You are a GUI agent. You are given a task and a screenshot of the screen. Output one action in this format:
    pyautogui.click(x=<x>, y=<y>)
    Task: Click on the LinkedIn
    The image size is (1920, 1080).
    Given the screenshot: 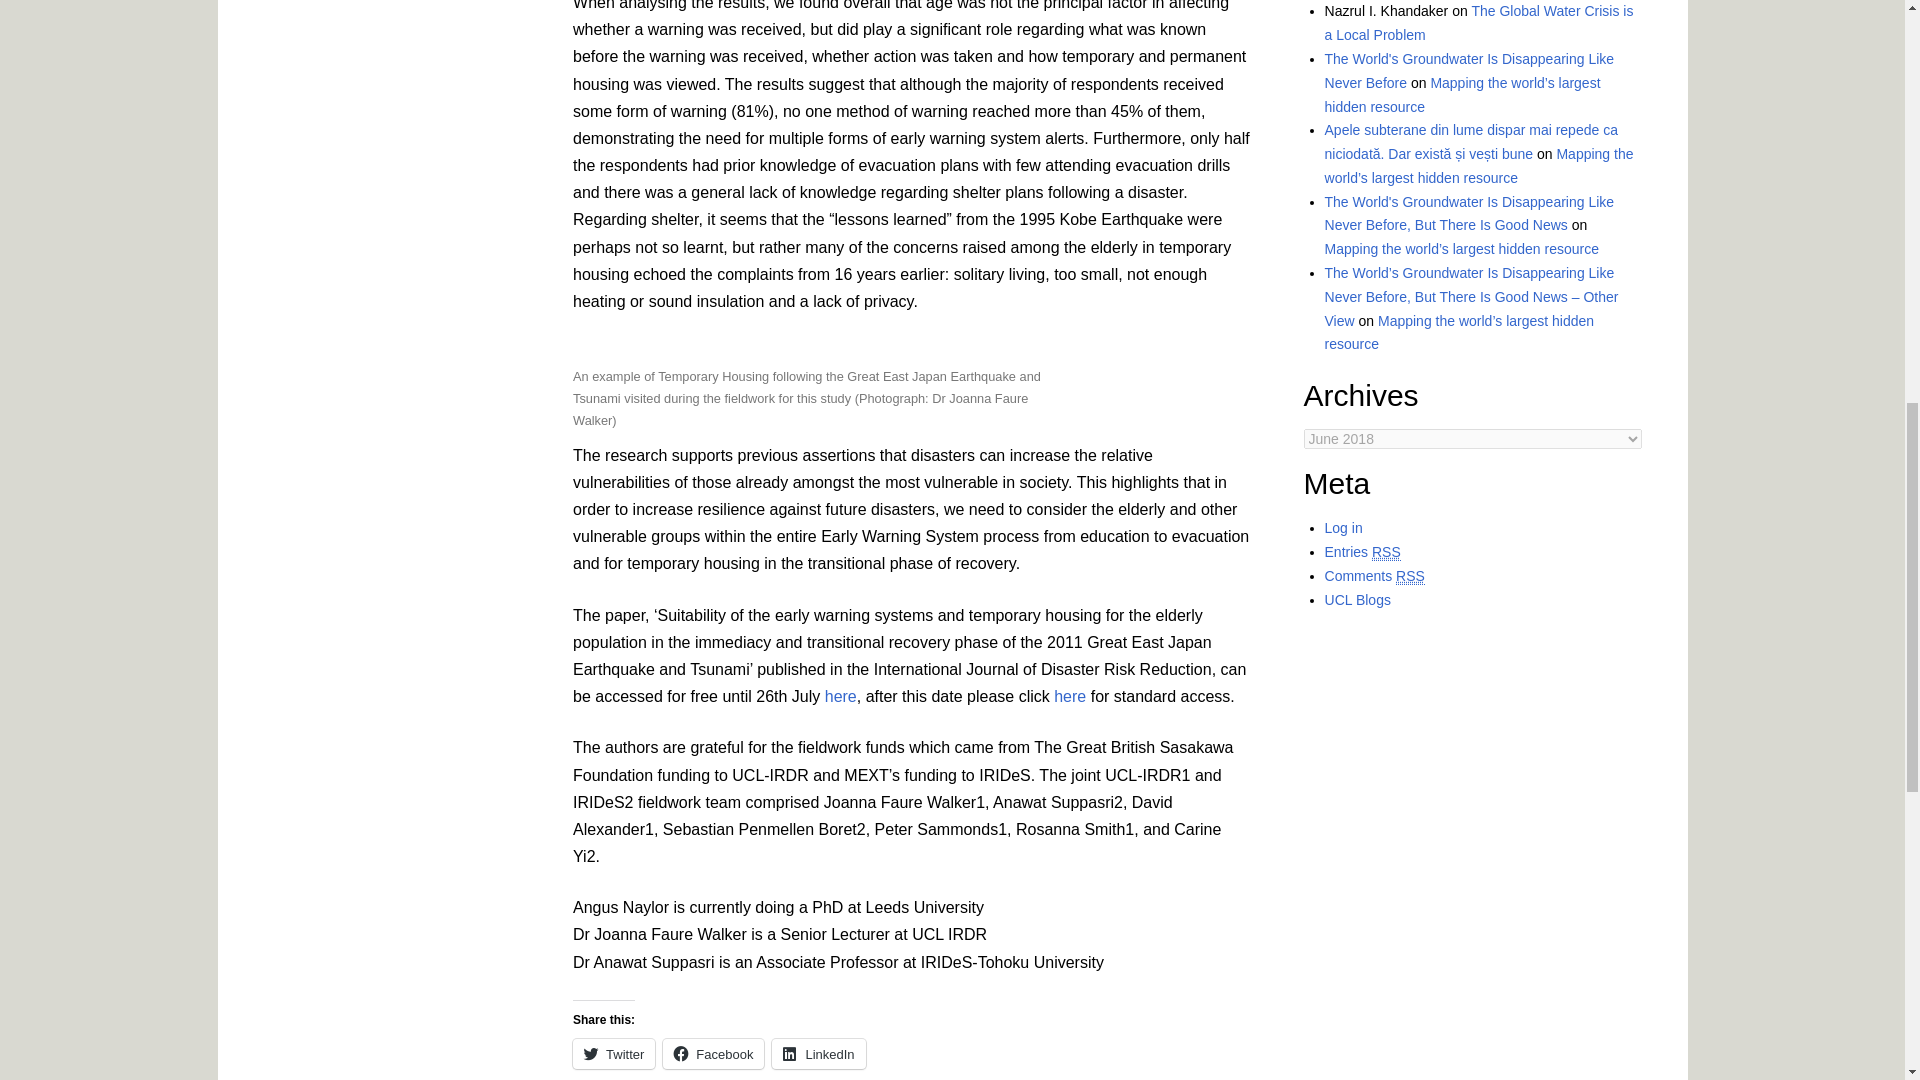 What is the action you would take?
    pyautogui.click(x=818, y=1054)
    